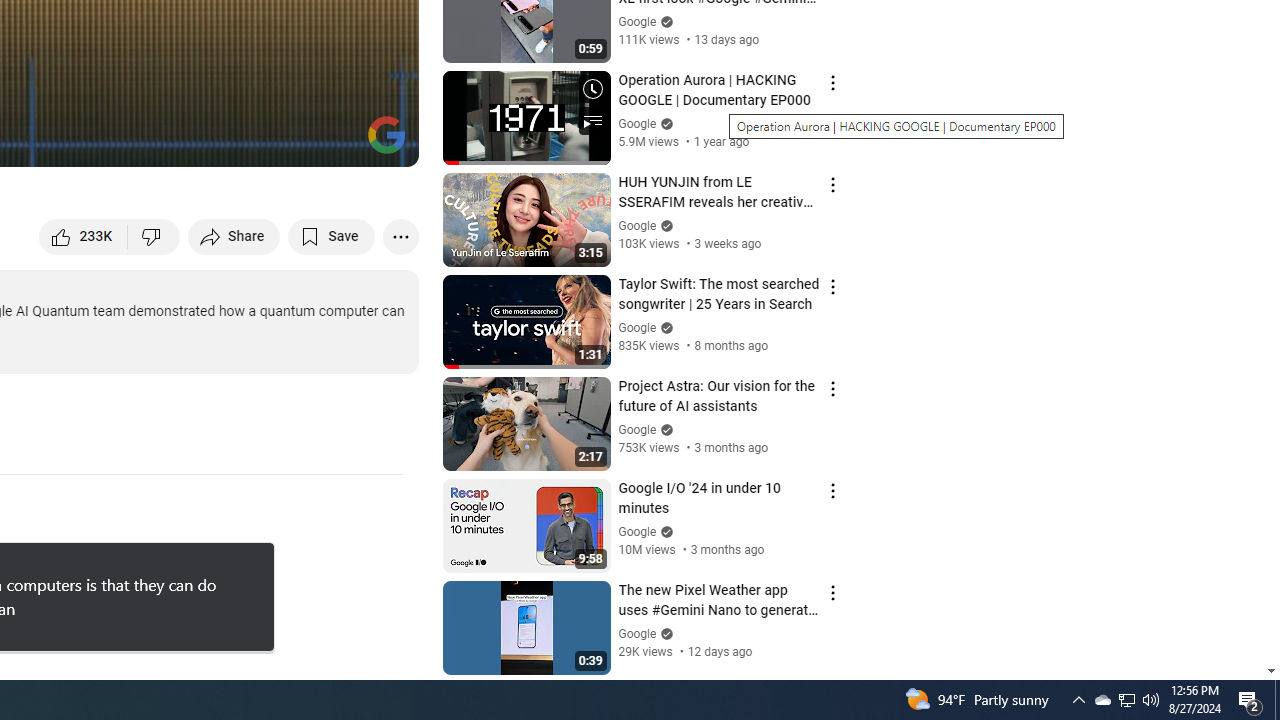  What do you see at coordinates (286, 142) in the screenshot?
I see `Miniplayer (i)` at bounding box center [286, 142].